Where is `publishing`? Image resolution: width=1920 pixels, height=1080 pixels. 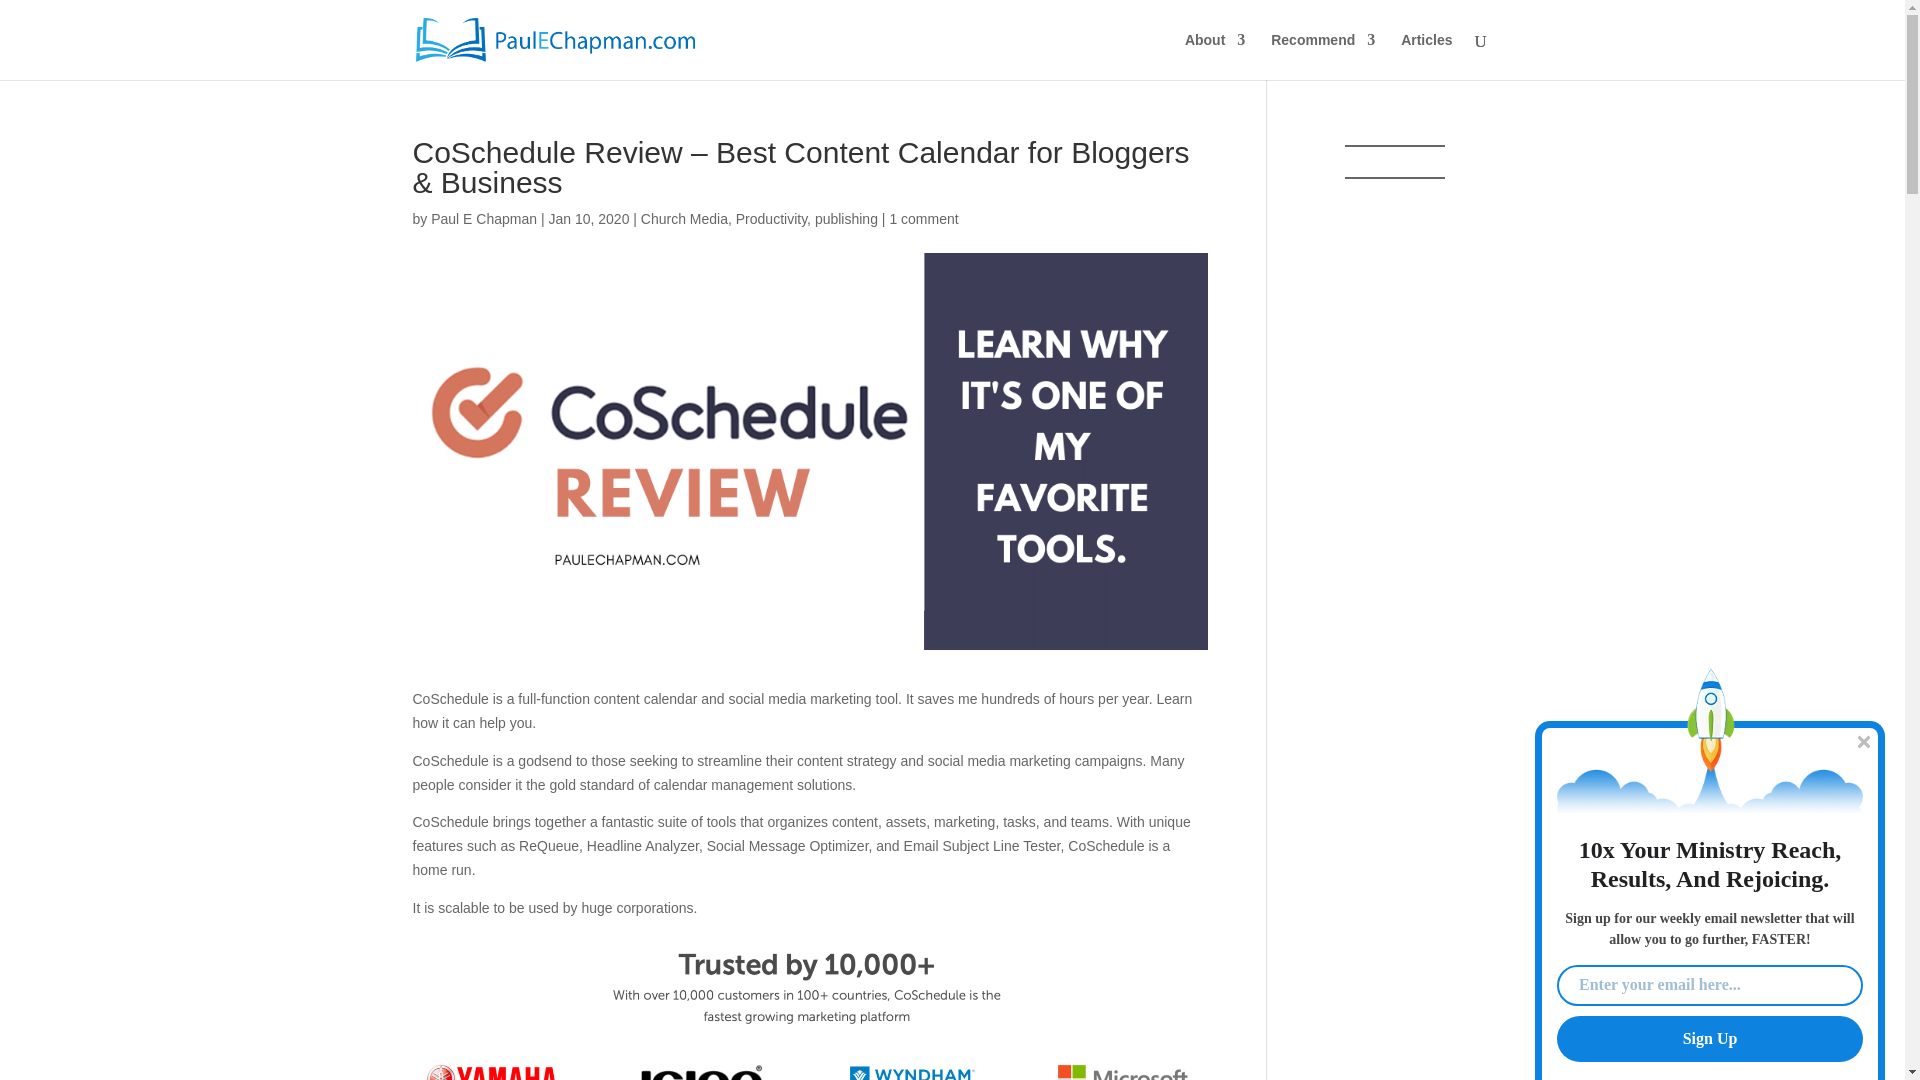
publishing is located at coordinates (846, 218).